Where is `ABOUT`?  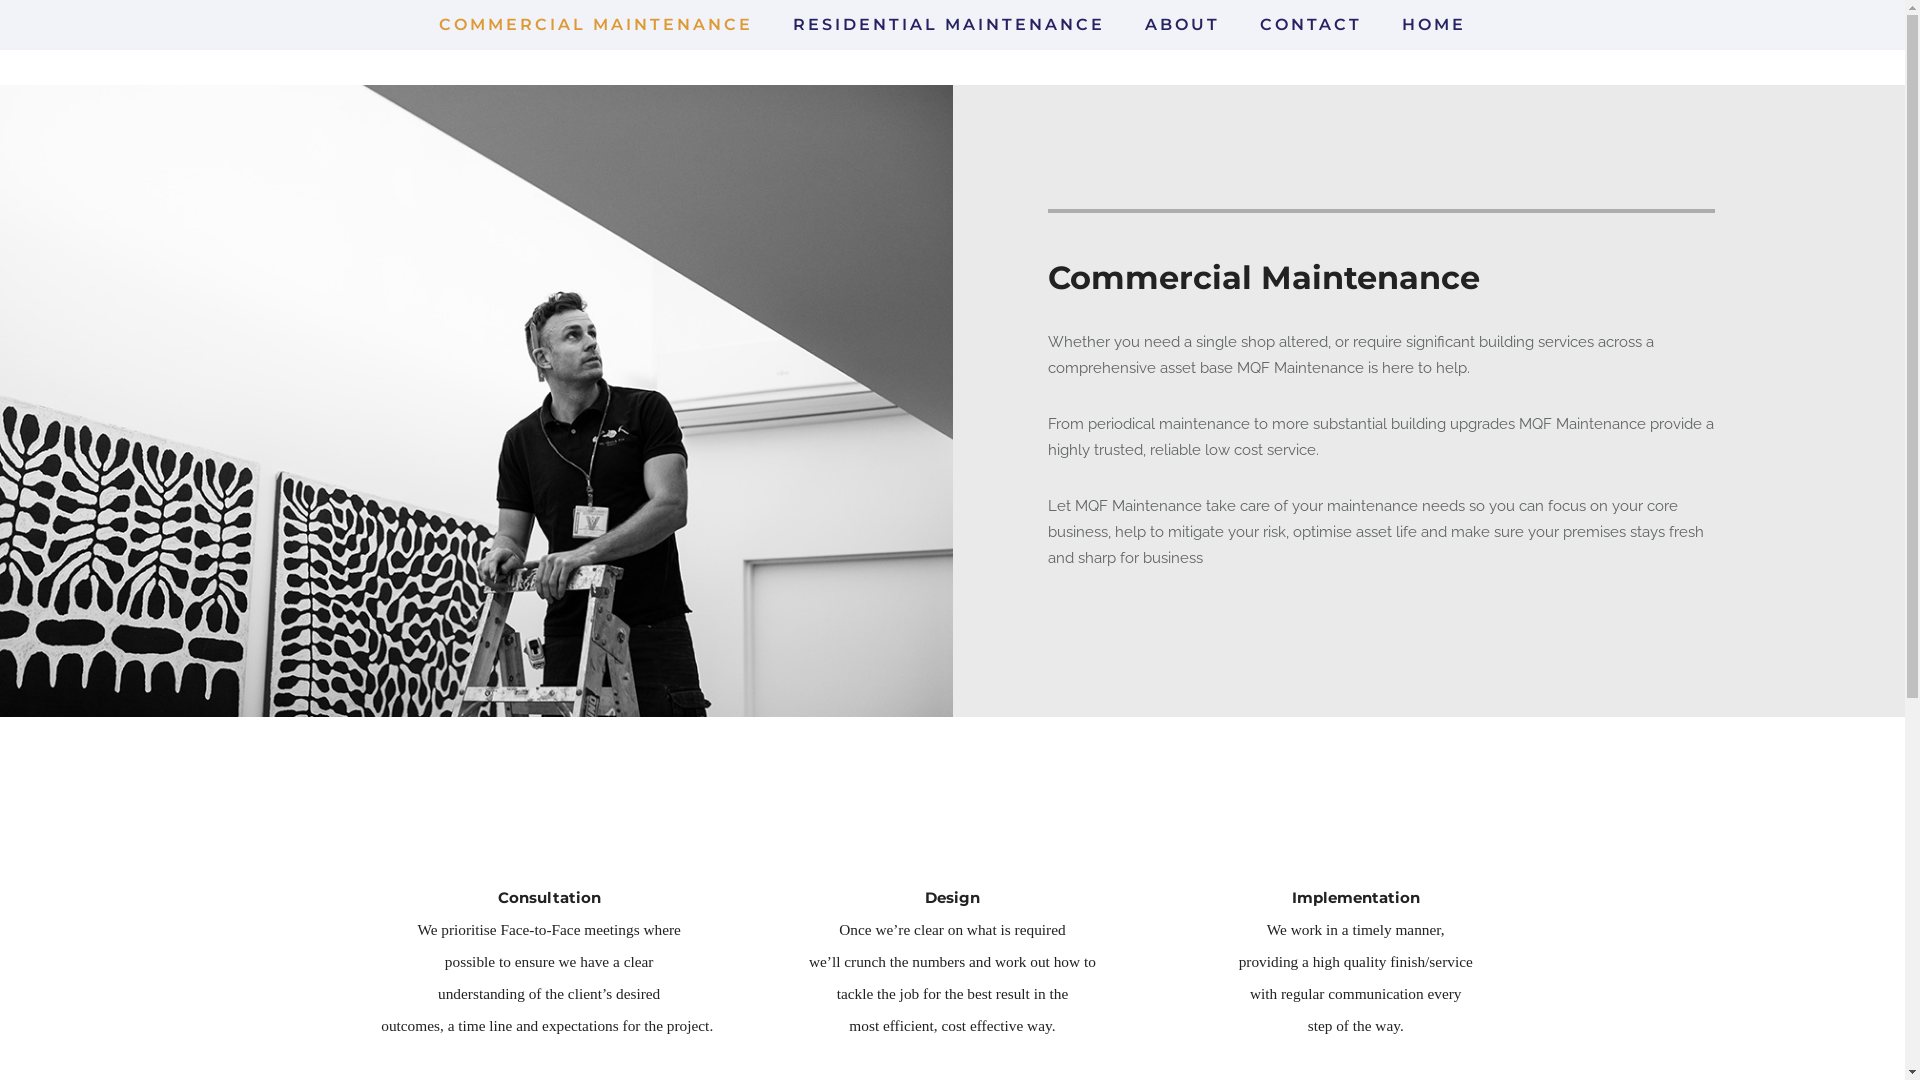
ABOUT is located at coordinates (1182, 24).